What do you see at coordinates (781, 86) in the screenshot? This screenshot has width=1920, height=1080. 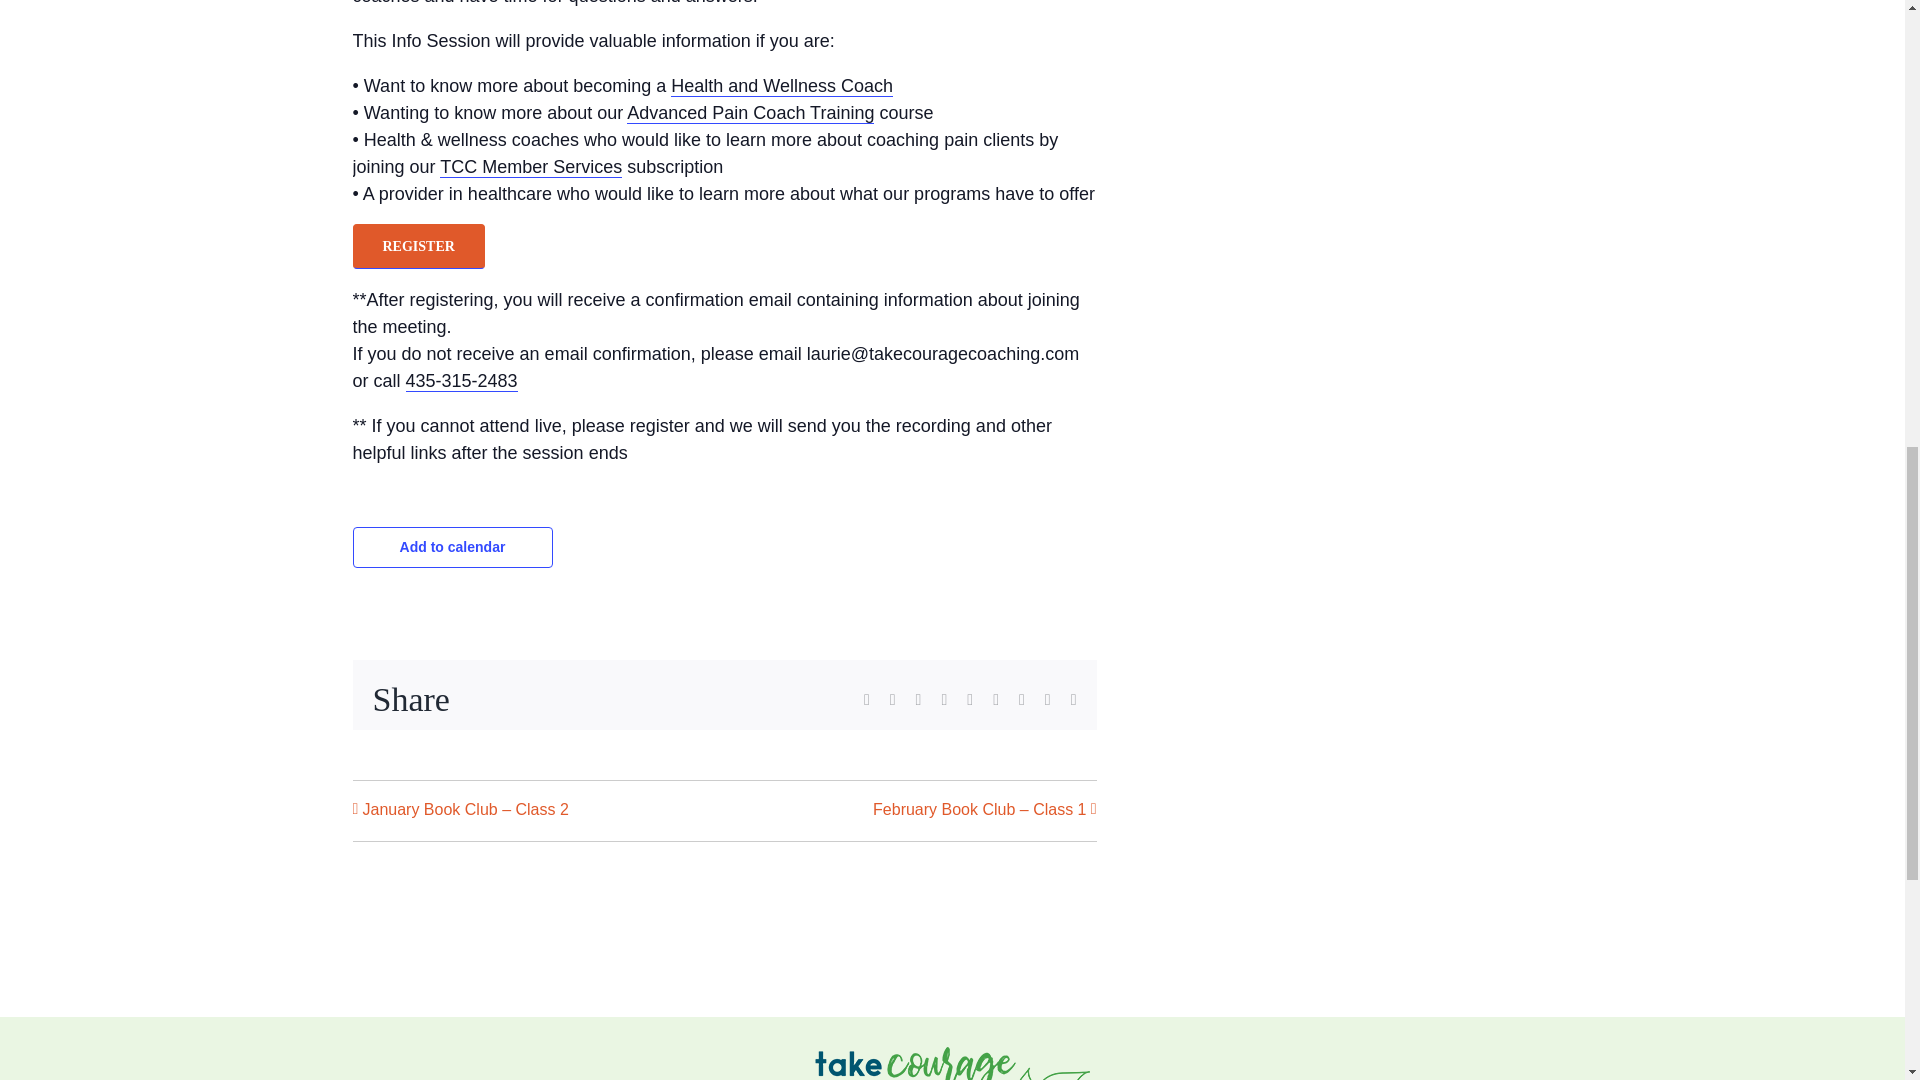 I see `Health and Wellness Coach` at bounding box center [781, 86].